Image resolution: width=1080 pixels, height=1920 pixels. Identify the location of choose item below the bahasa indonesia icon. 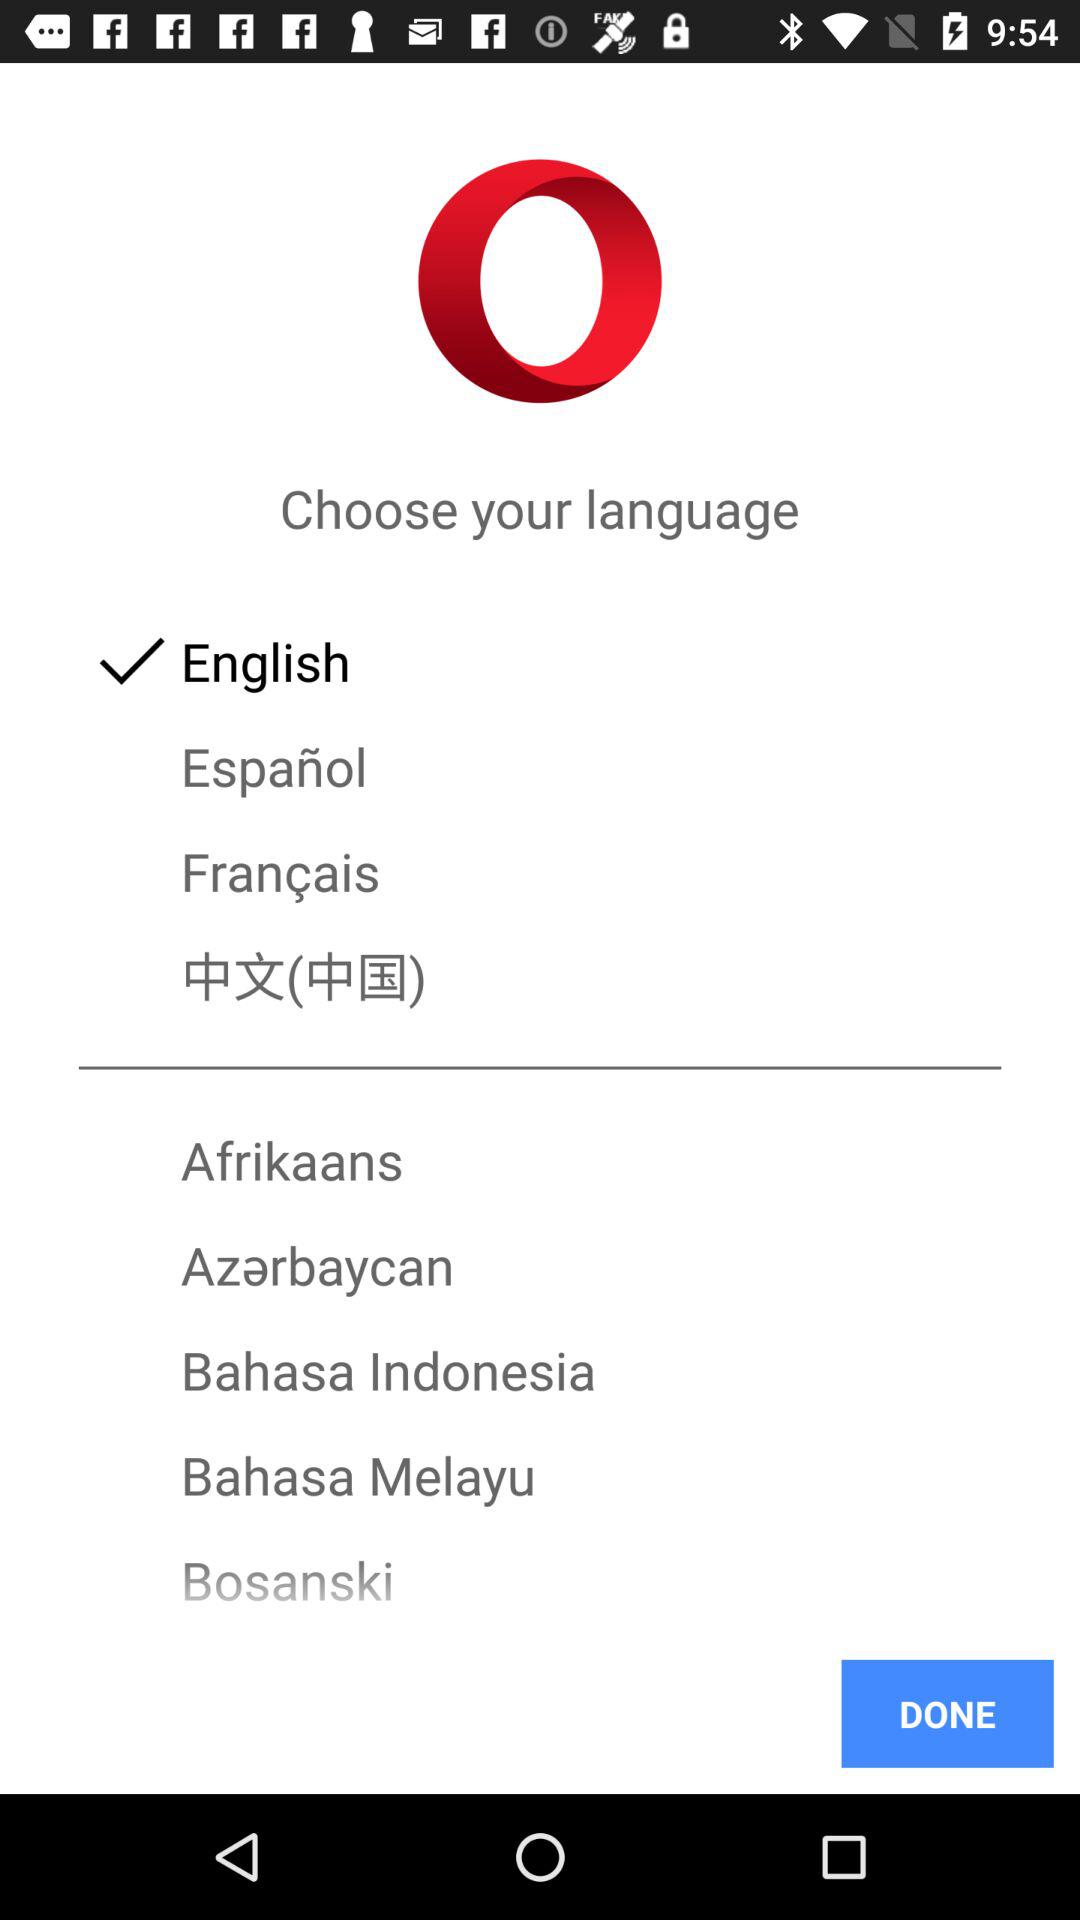
(540, 1474).